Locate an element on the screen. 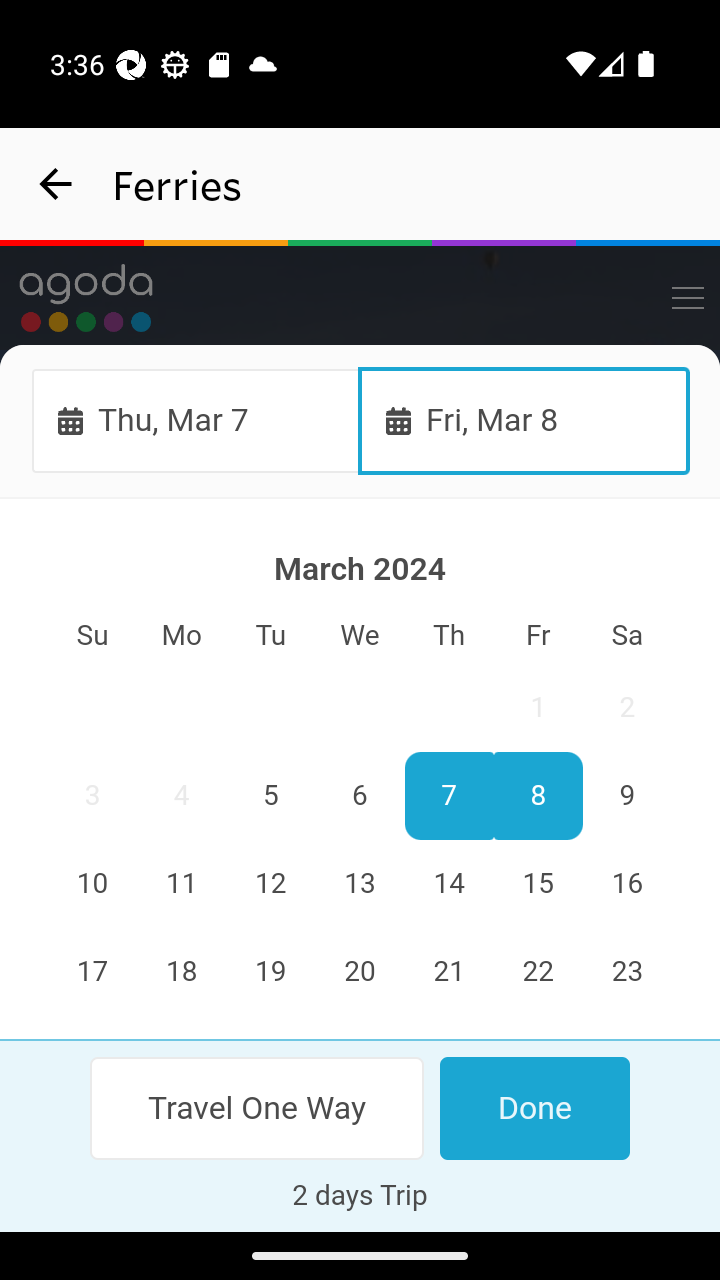 This screenshot has width=720, height=1280. 8 is located at coordinates (537, 797).